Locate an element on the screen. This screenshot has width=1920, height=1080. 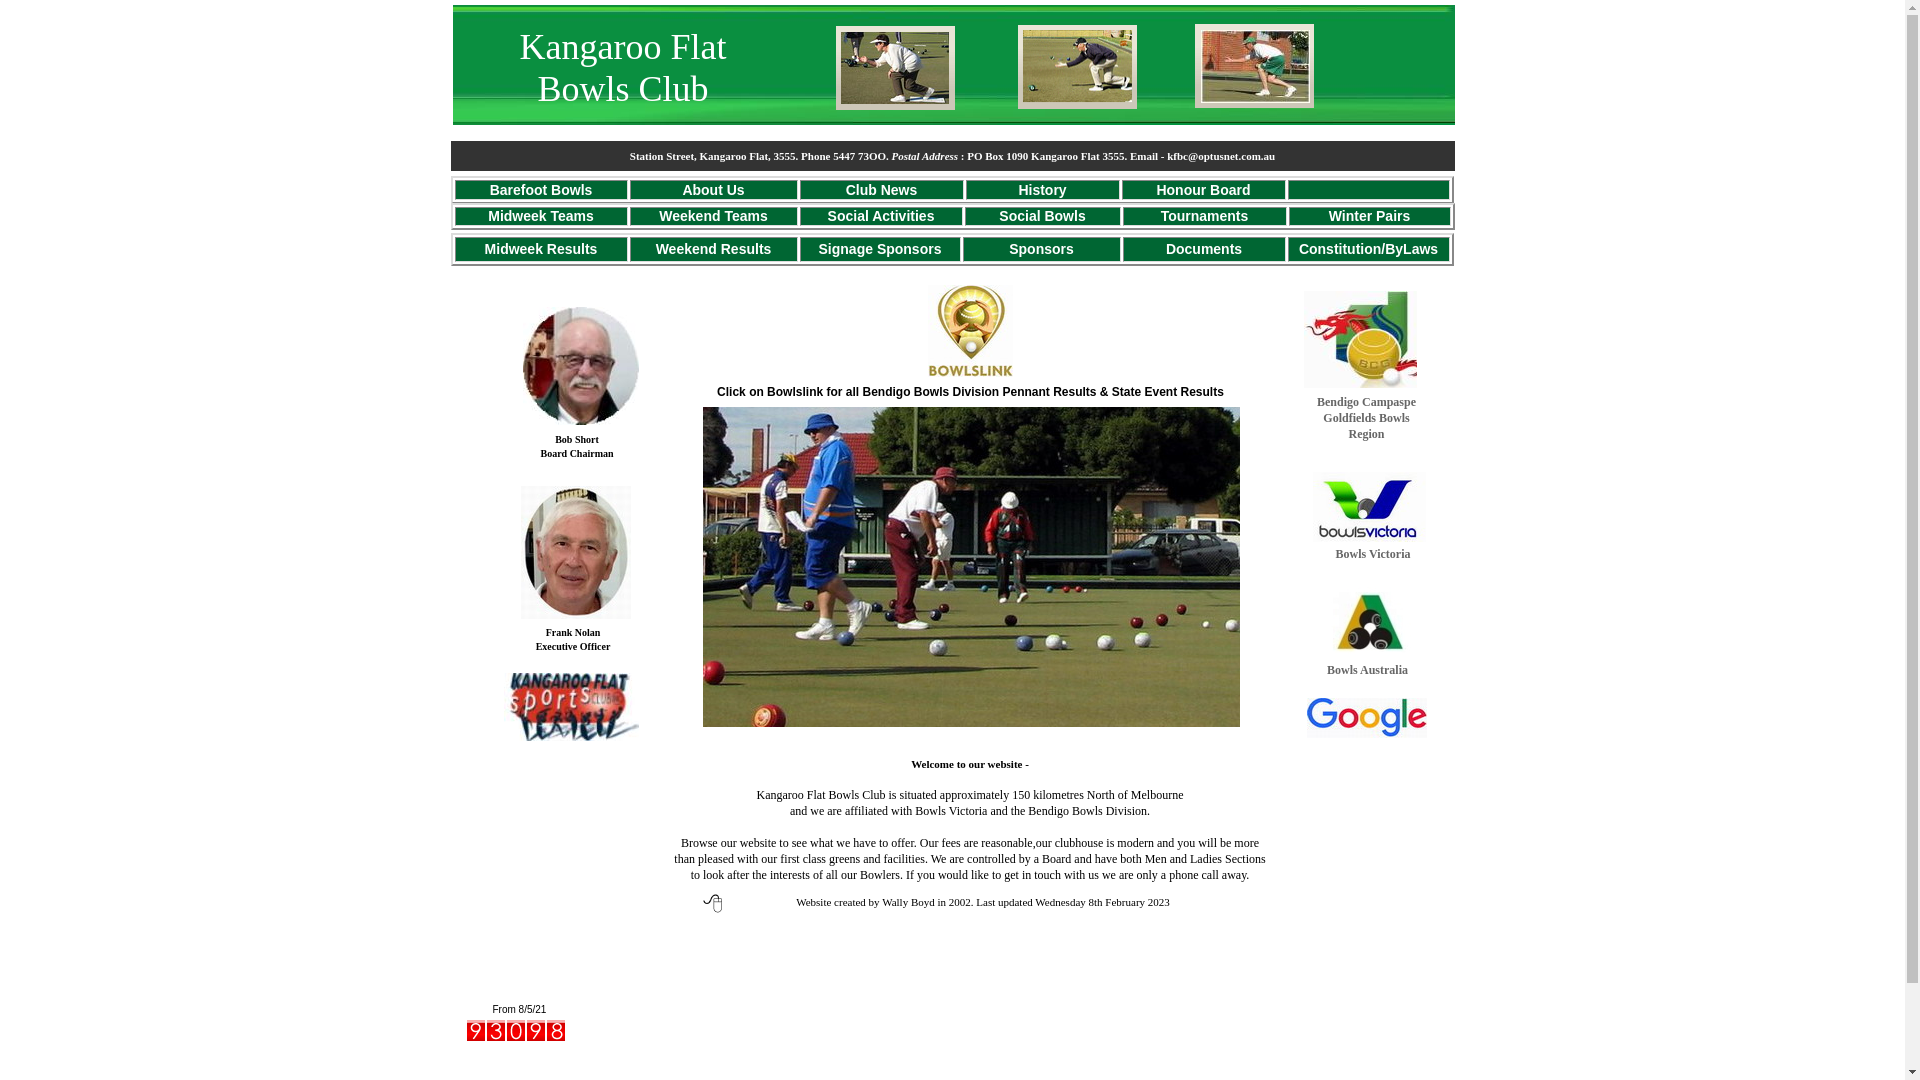
Midweek Results is located at coordinates (542, 248).